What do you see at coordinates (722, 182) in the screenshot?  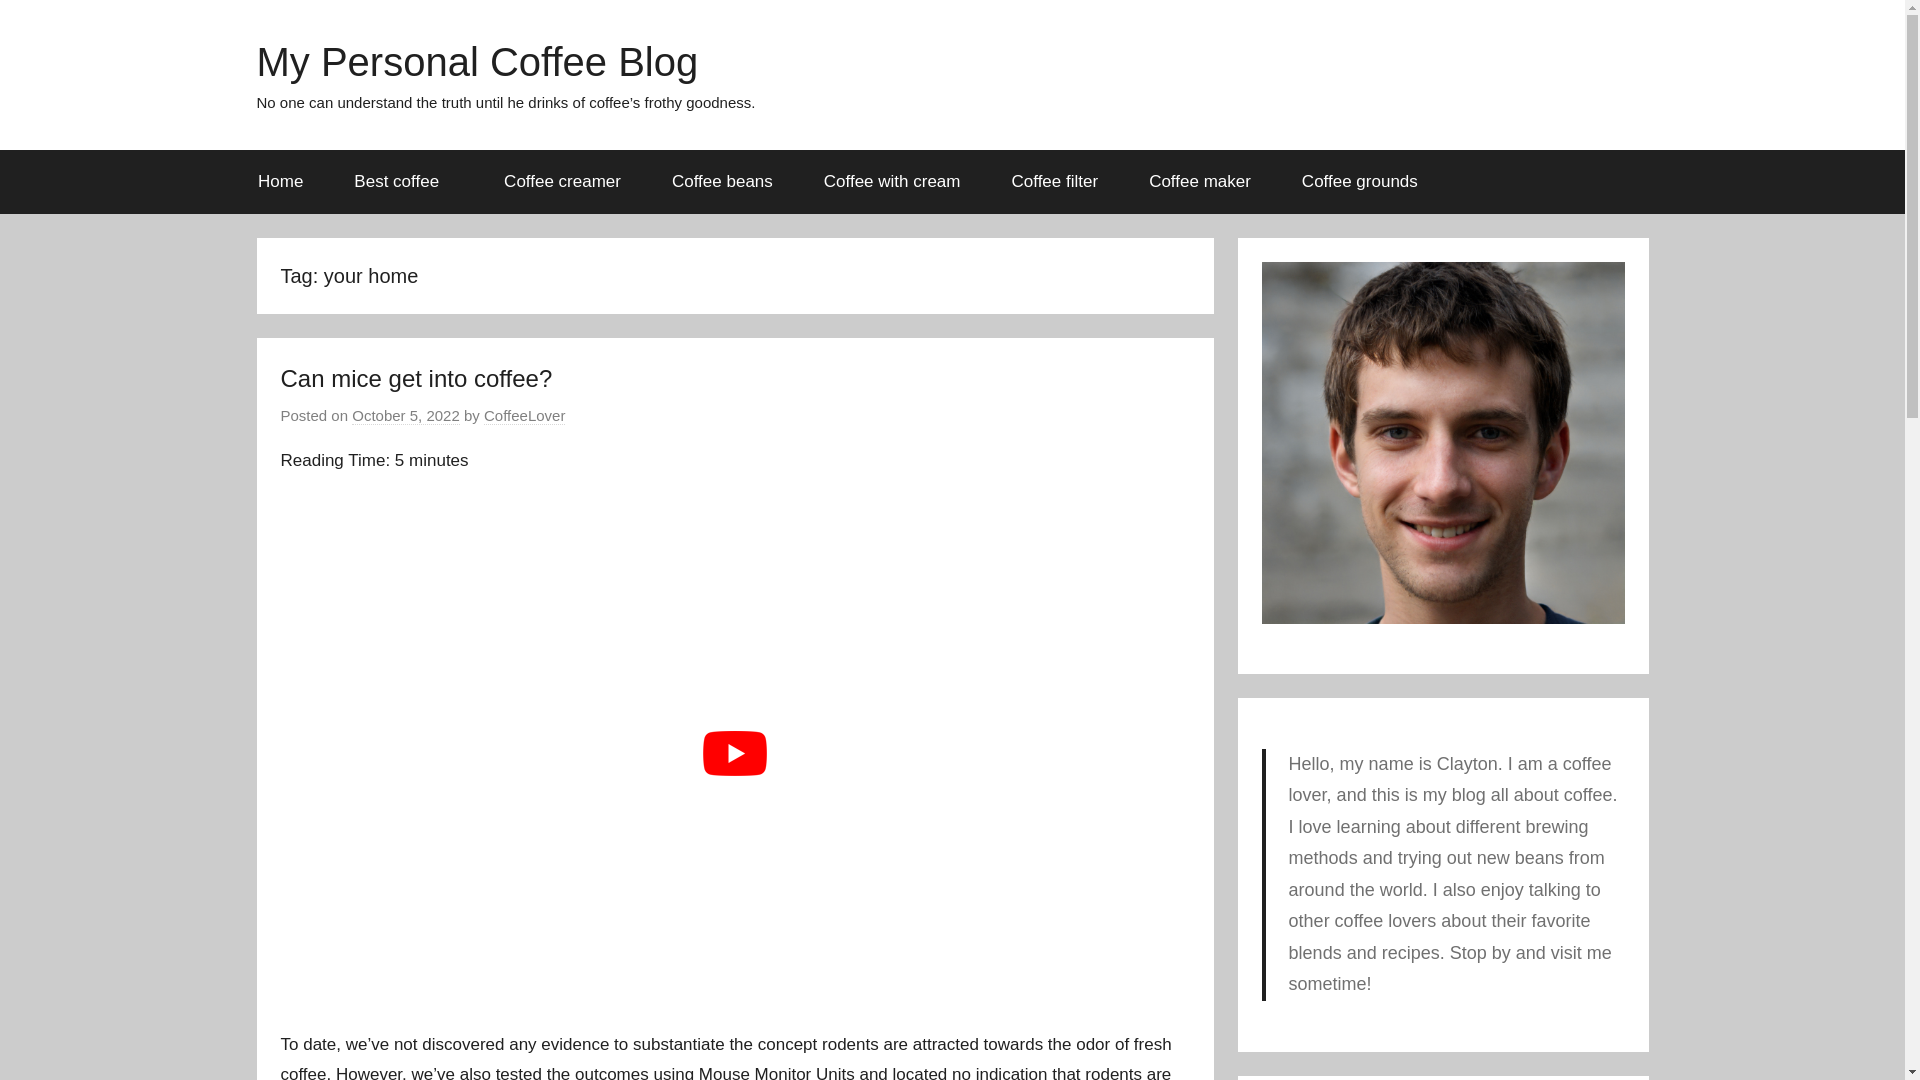 I see `Coffee beans` at bounding box center [722, 182].